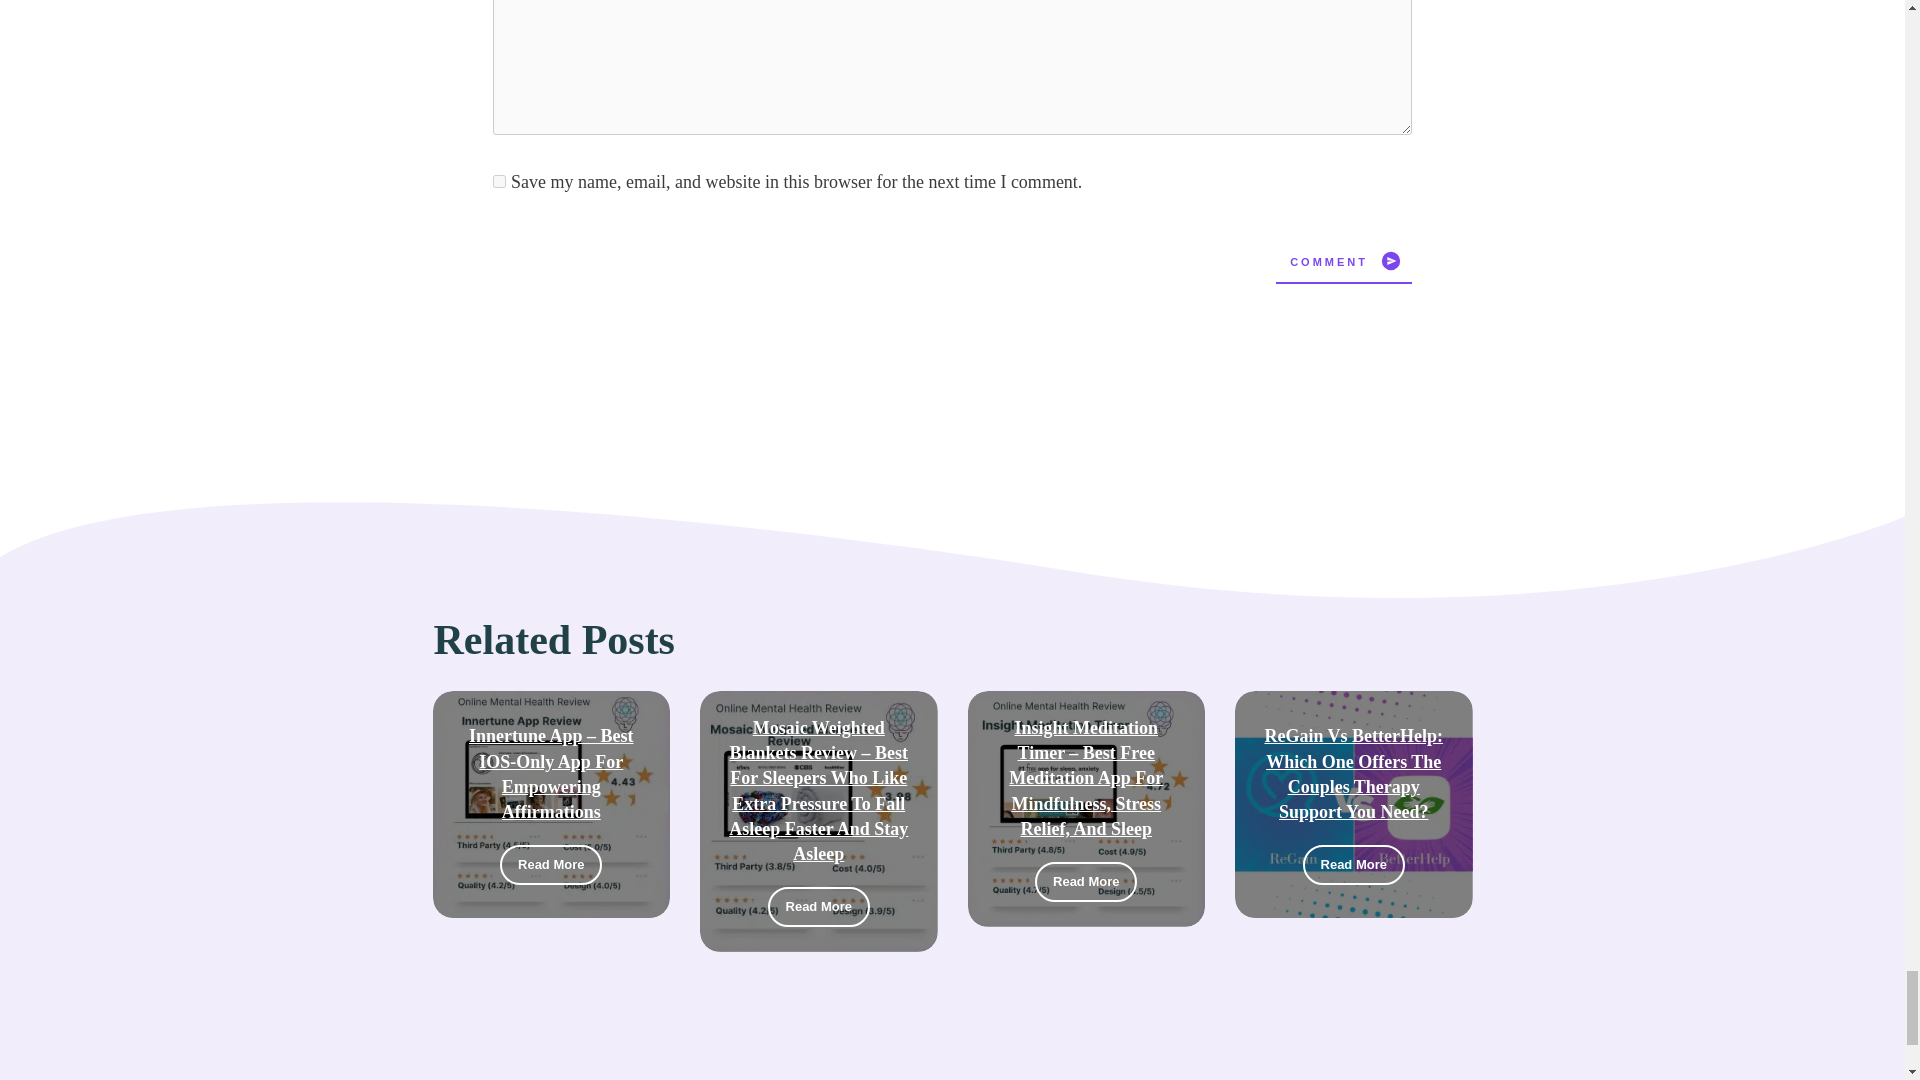 This screenshot has width=1920, height=1080. What do you see at coordinates (1085, 881) in the screenshot?
I see `Read More` at bounding box center [1085, 881].